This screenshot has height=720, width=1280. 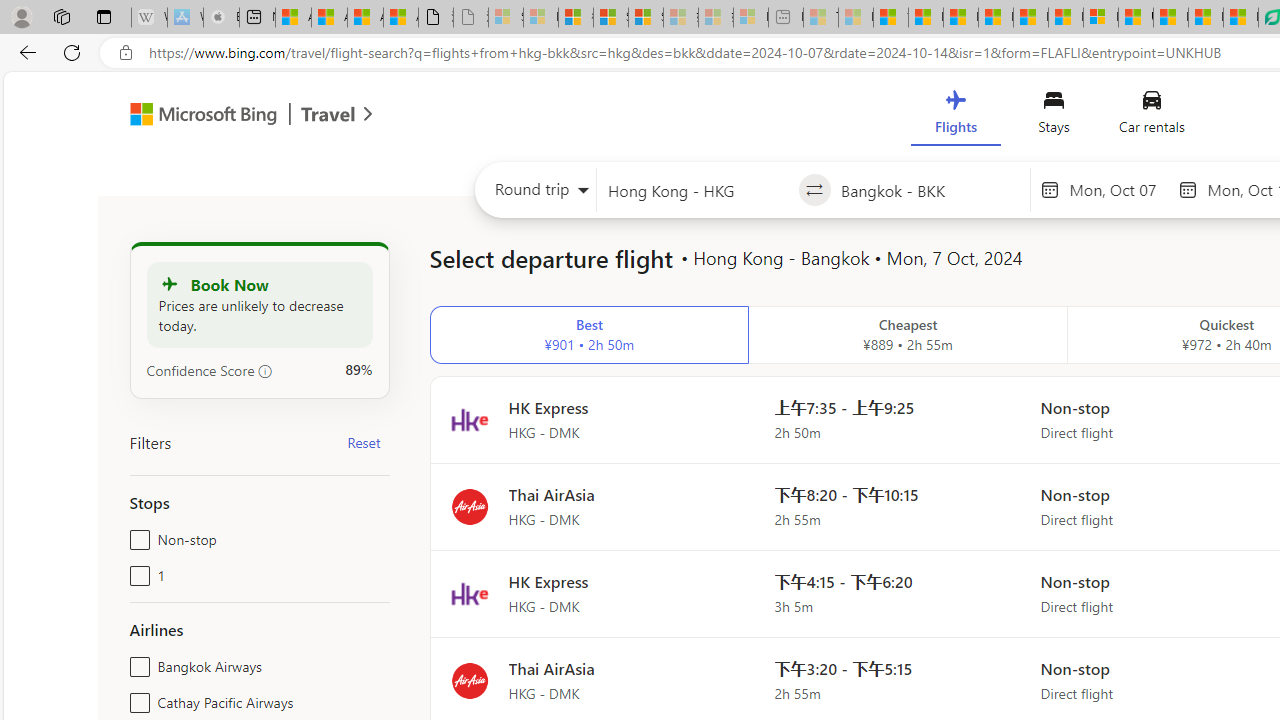 I want to click on Cathay Pacific Airways, so click(x=136, y=698).